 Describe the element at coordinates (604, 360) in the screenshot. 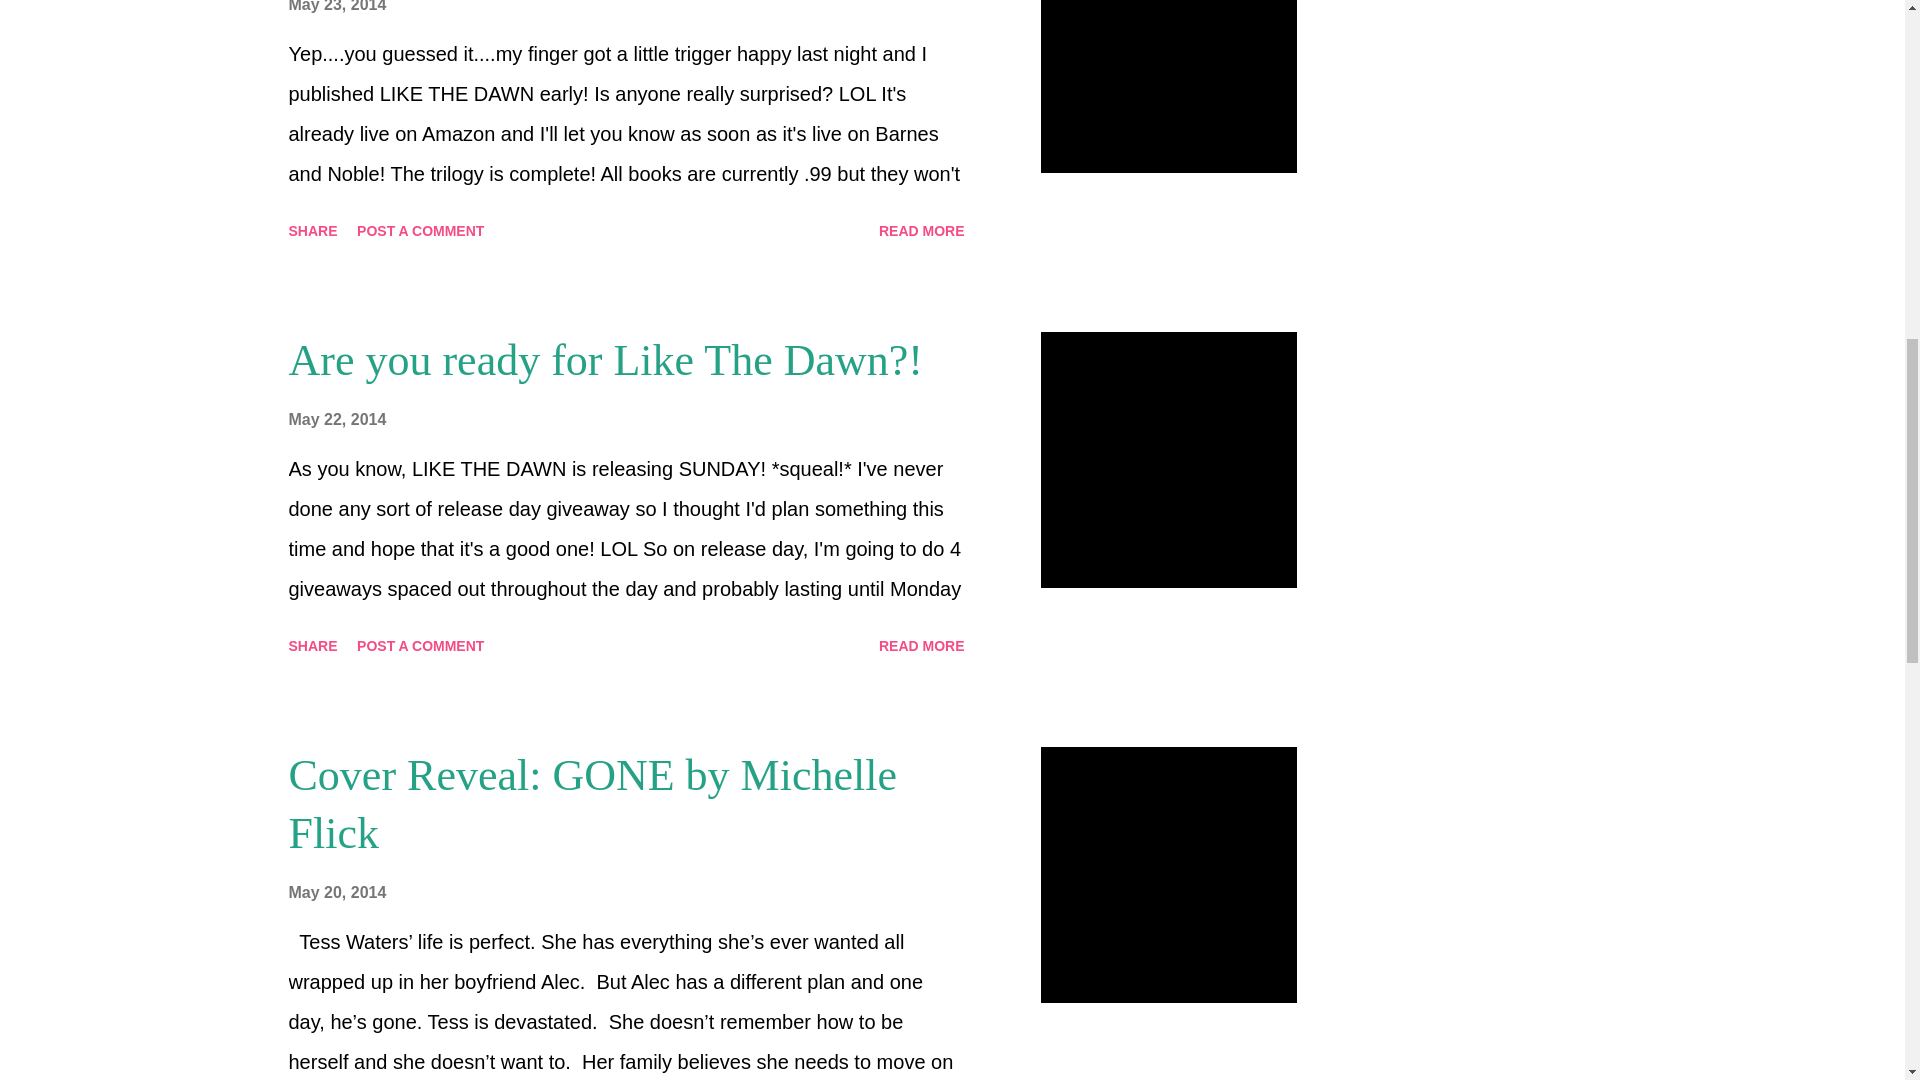

I see `Are you ready for Like The Dawn?!` at that location.